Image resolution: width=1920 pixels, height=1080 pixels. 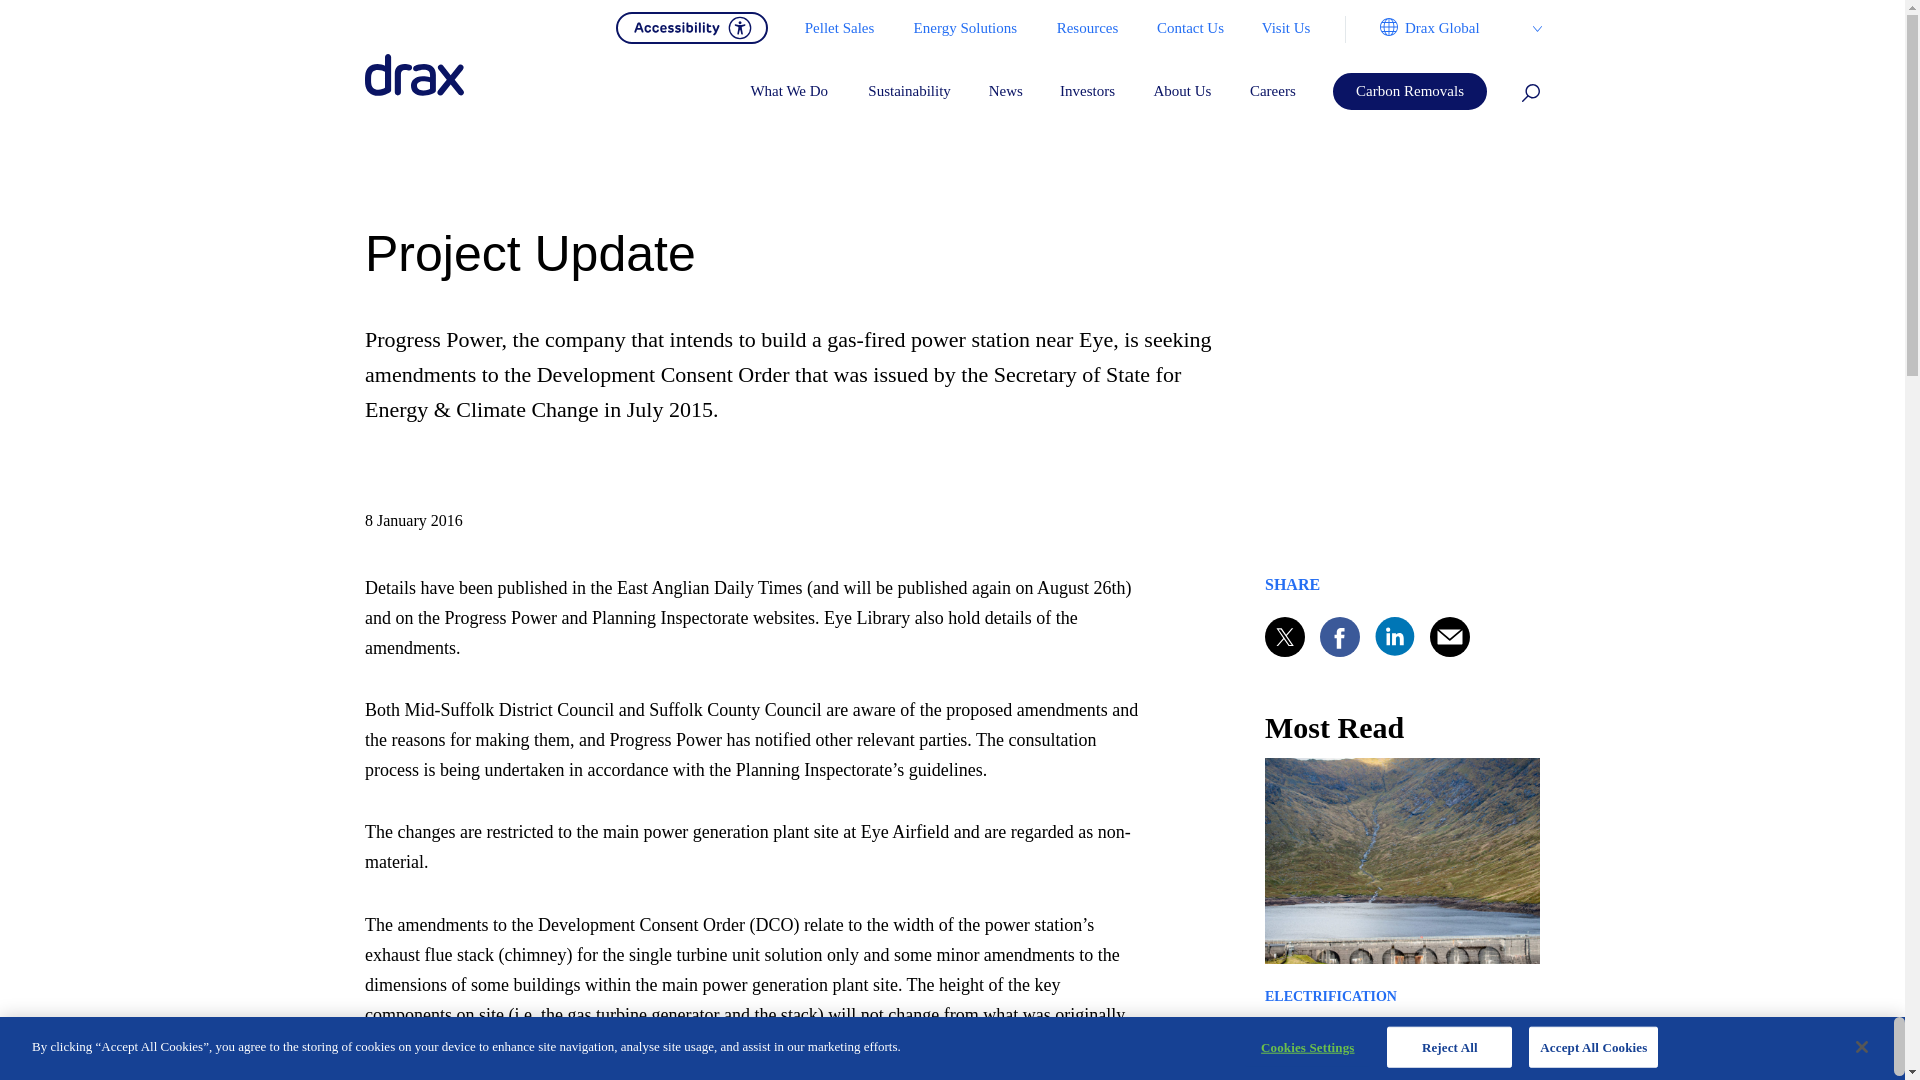 I want to click on LinkedIn, so click(x=1394, y=636).